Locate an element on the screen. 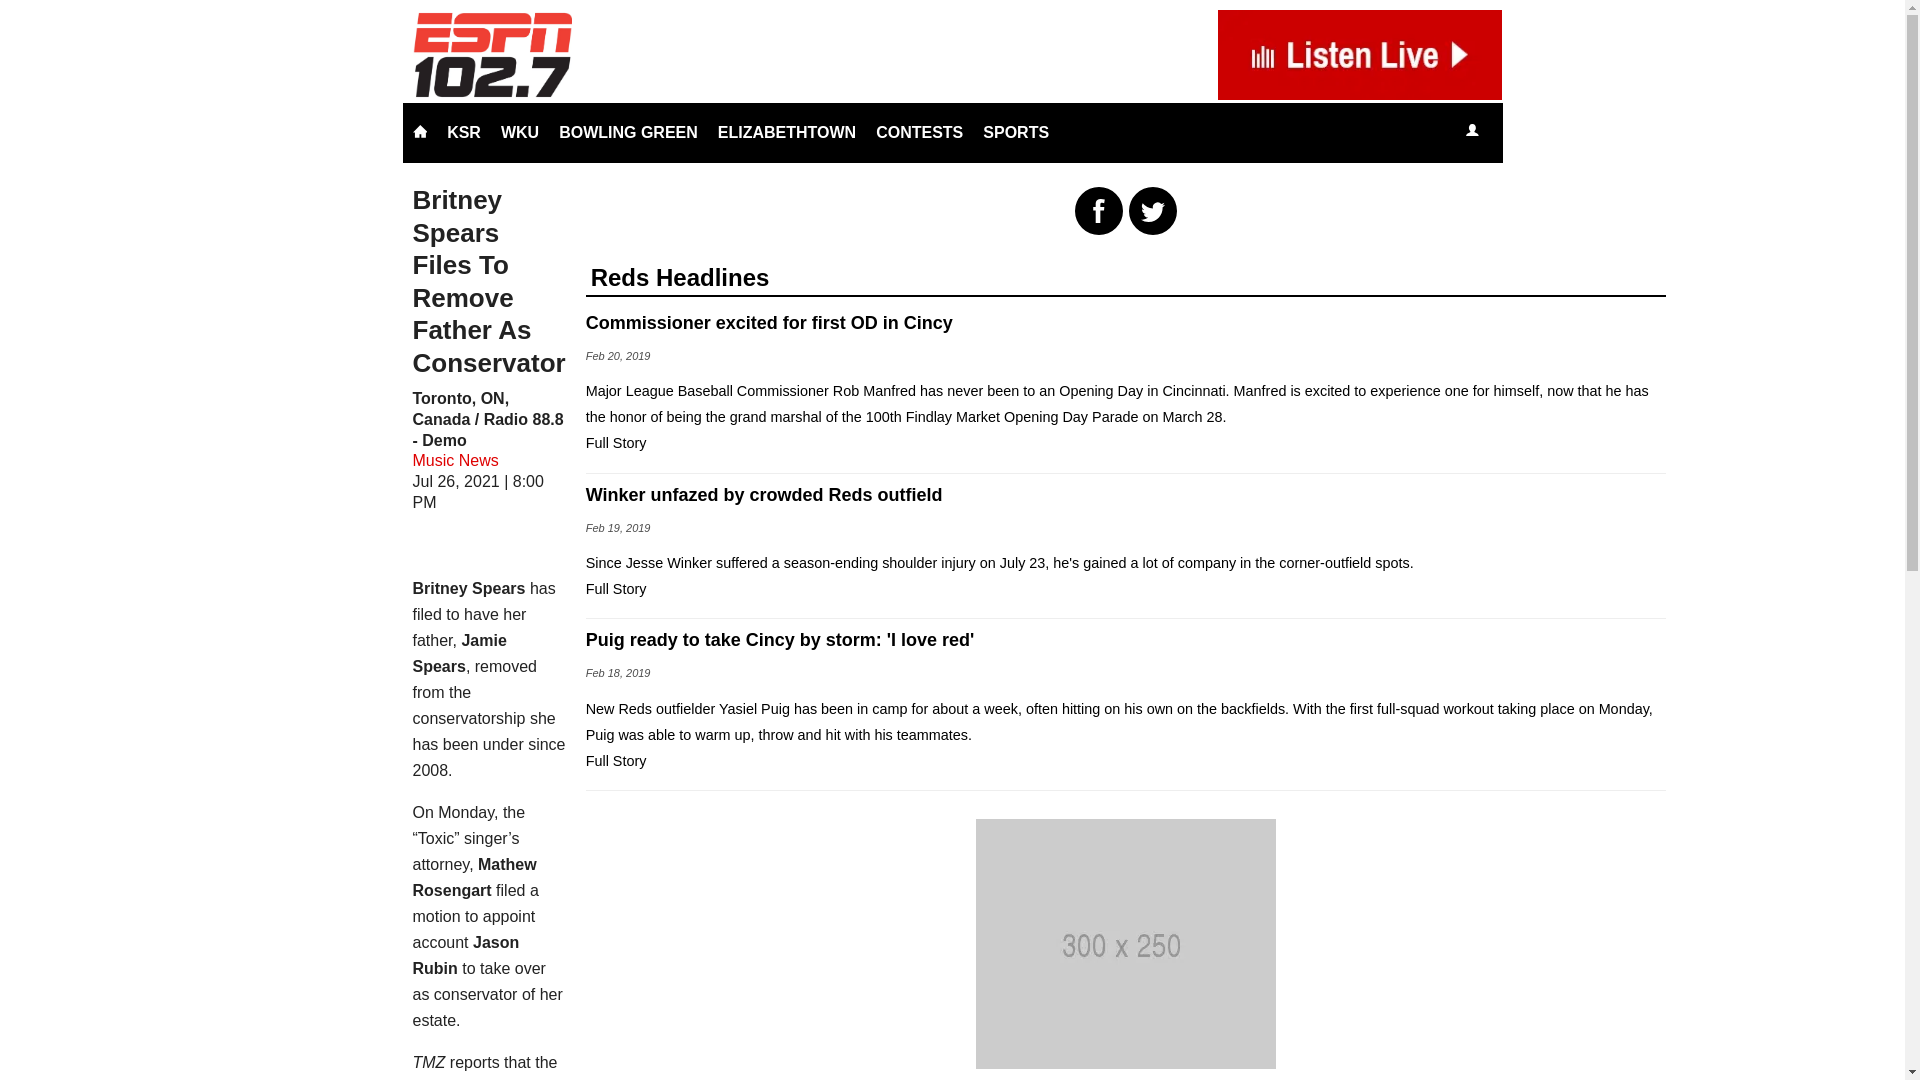 Image resolution: width=1920 pixels, height=1080 pixels. SPORTS is located at coordinates (1016, 132).